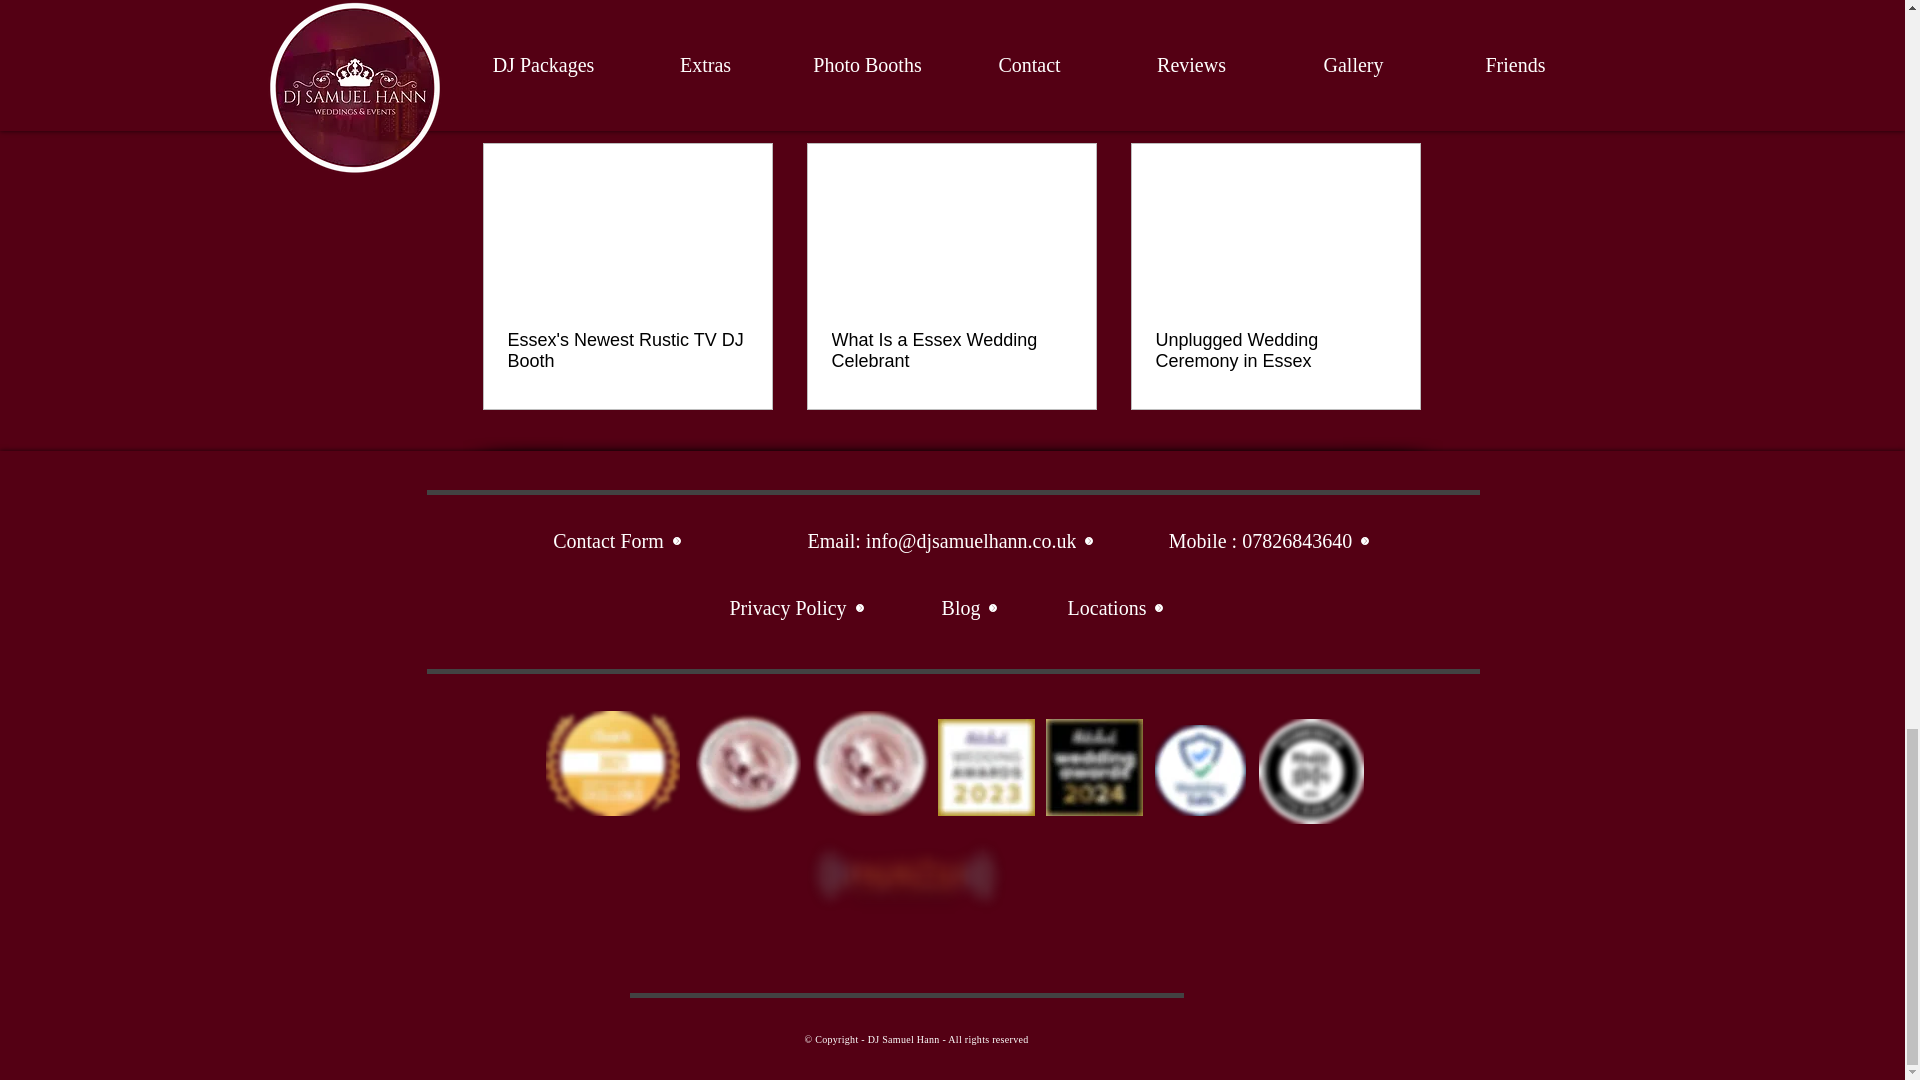 The image size is (1920, 1080). I want to click on Essex's Newest Rustic TV DJ Booth, so click(628, 350).